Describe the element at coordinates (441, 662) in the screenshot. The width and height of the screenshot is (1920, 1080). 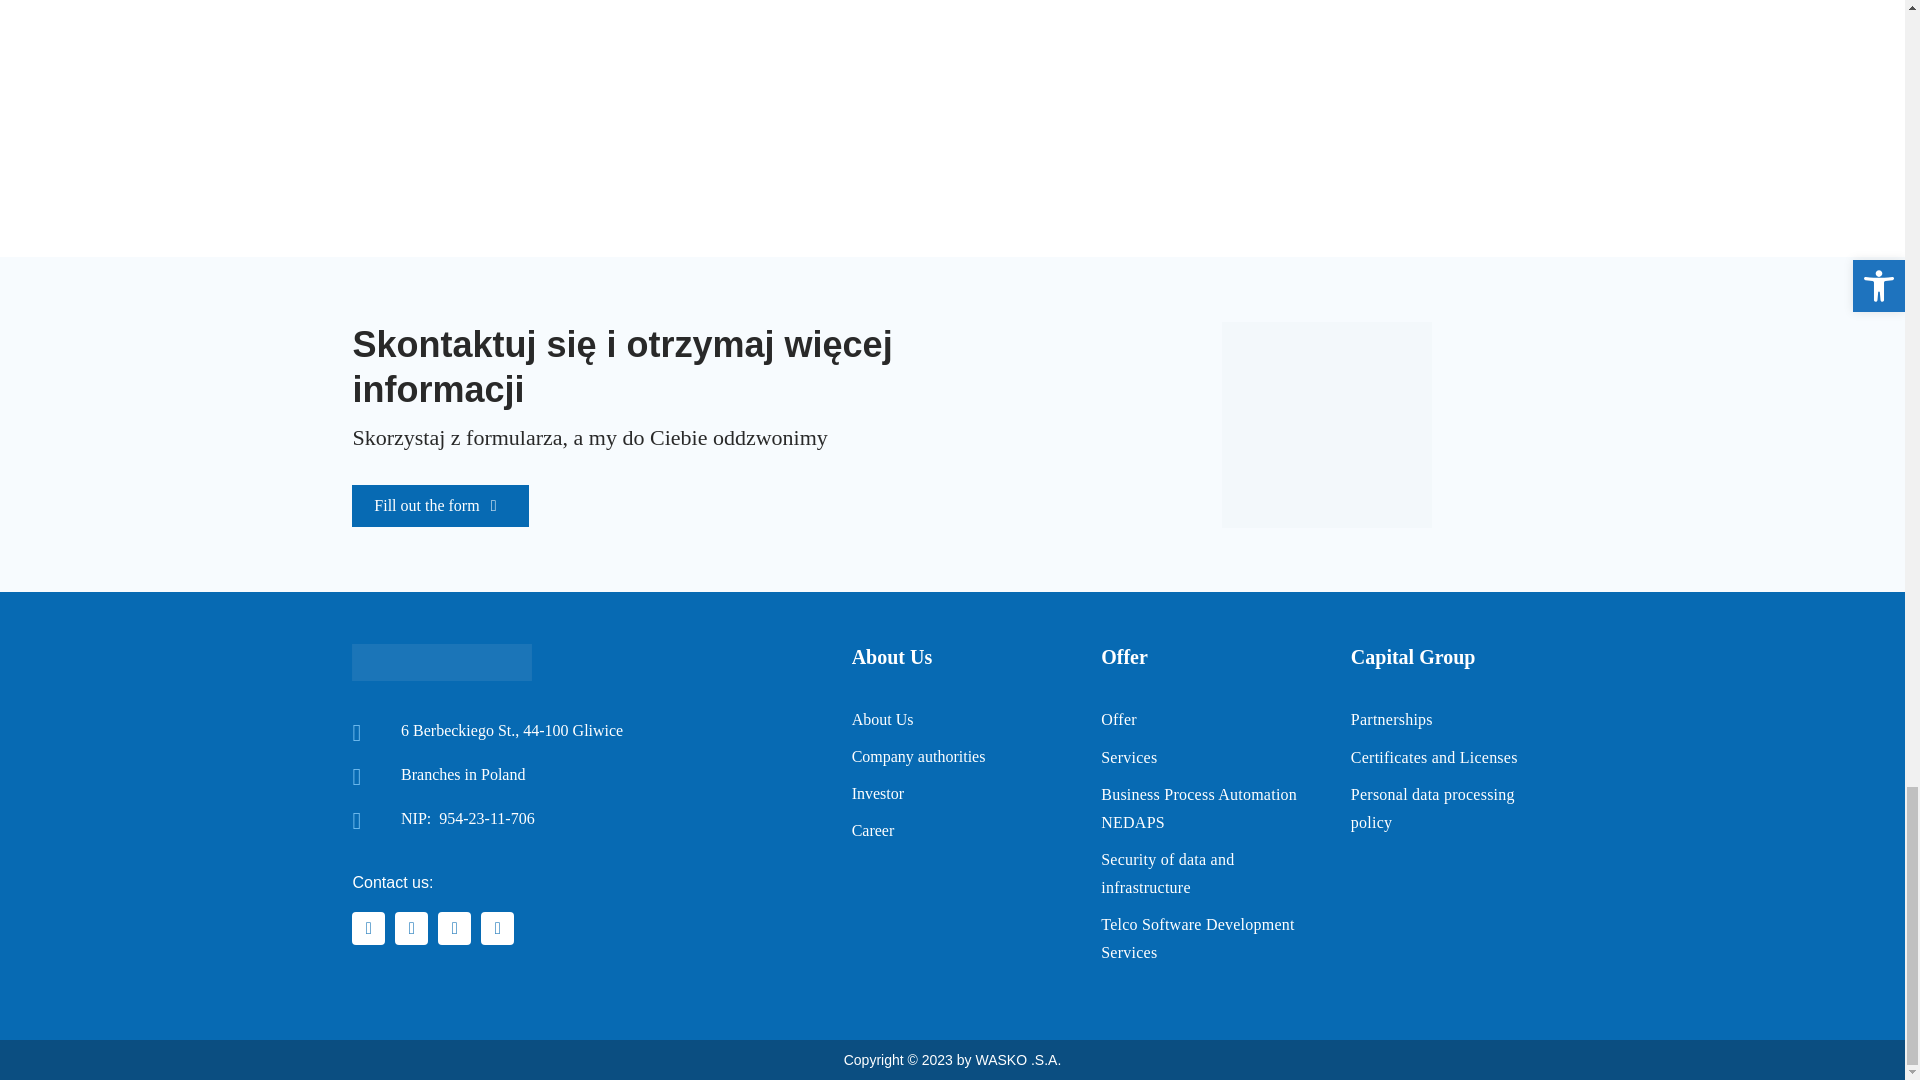
I see `logo-wasko-white` at that location.